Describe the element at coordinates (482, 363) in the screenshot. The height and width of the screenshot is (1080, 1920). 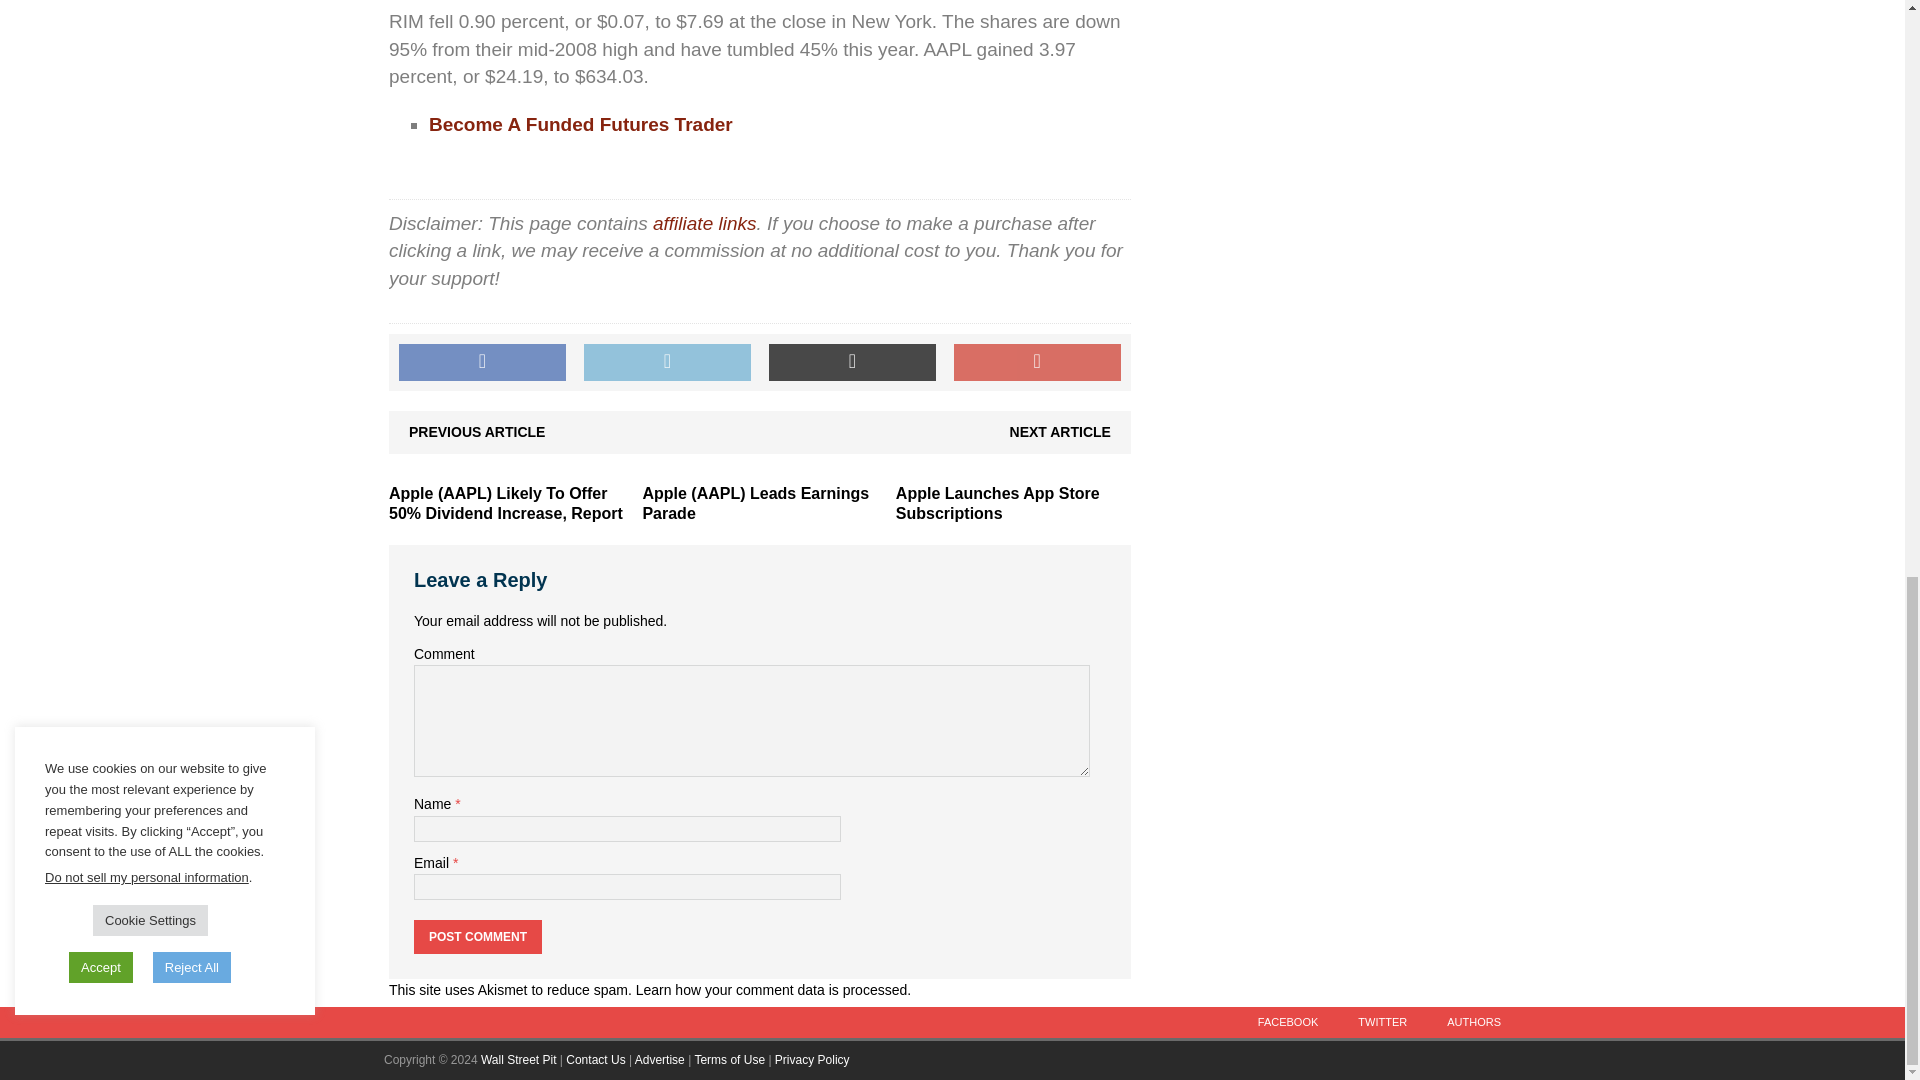
I see `Share on Facebook` at that location.